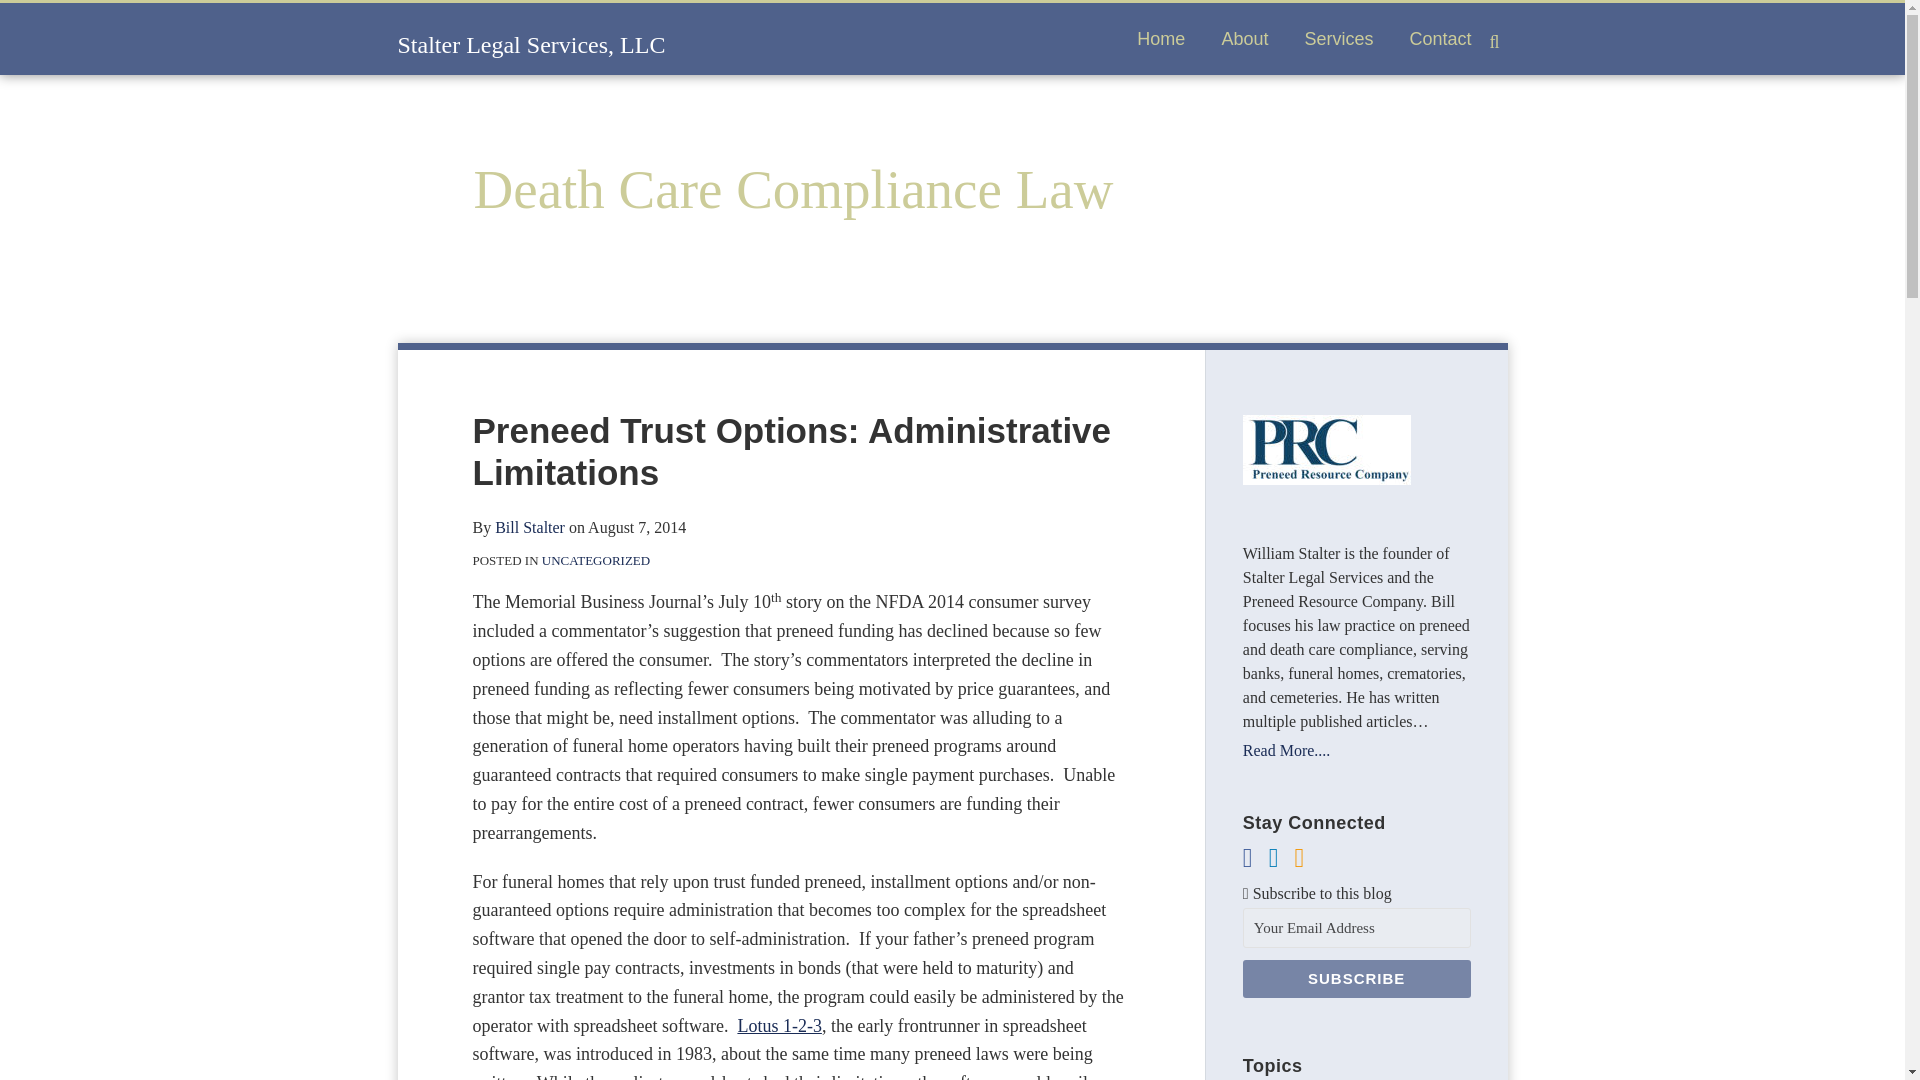 The image size is (1920, 1080). What do you see at coordinates (1356, 750) in the screenshot?
I see `Read More....` at bounding box center [1356, 750].